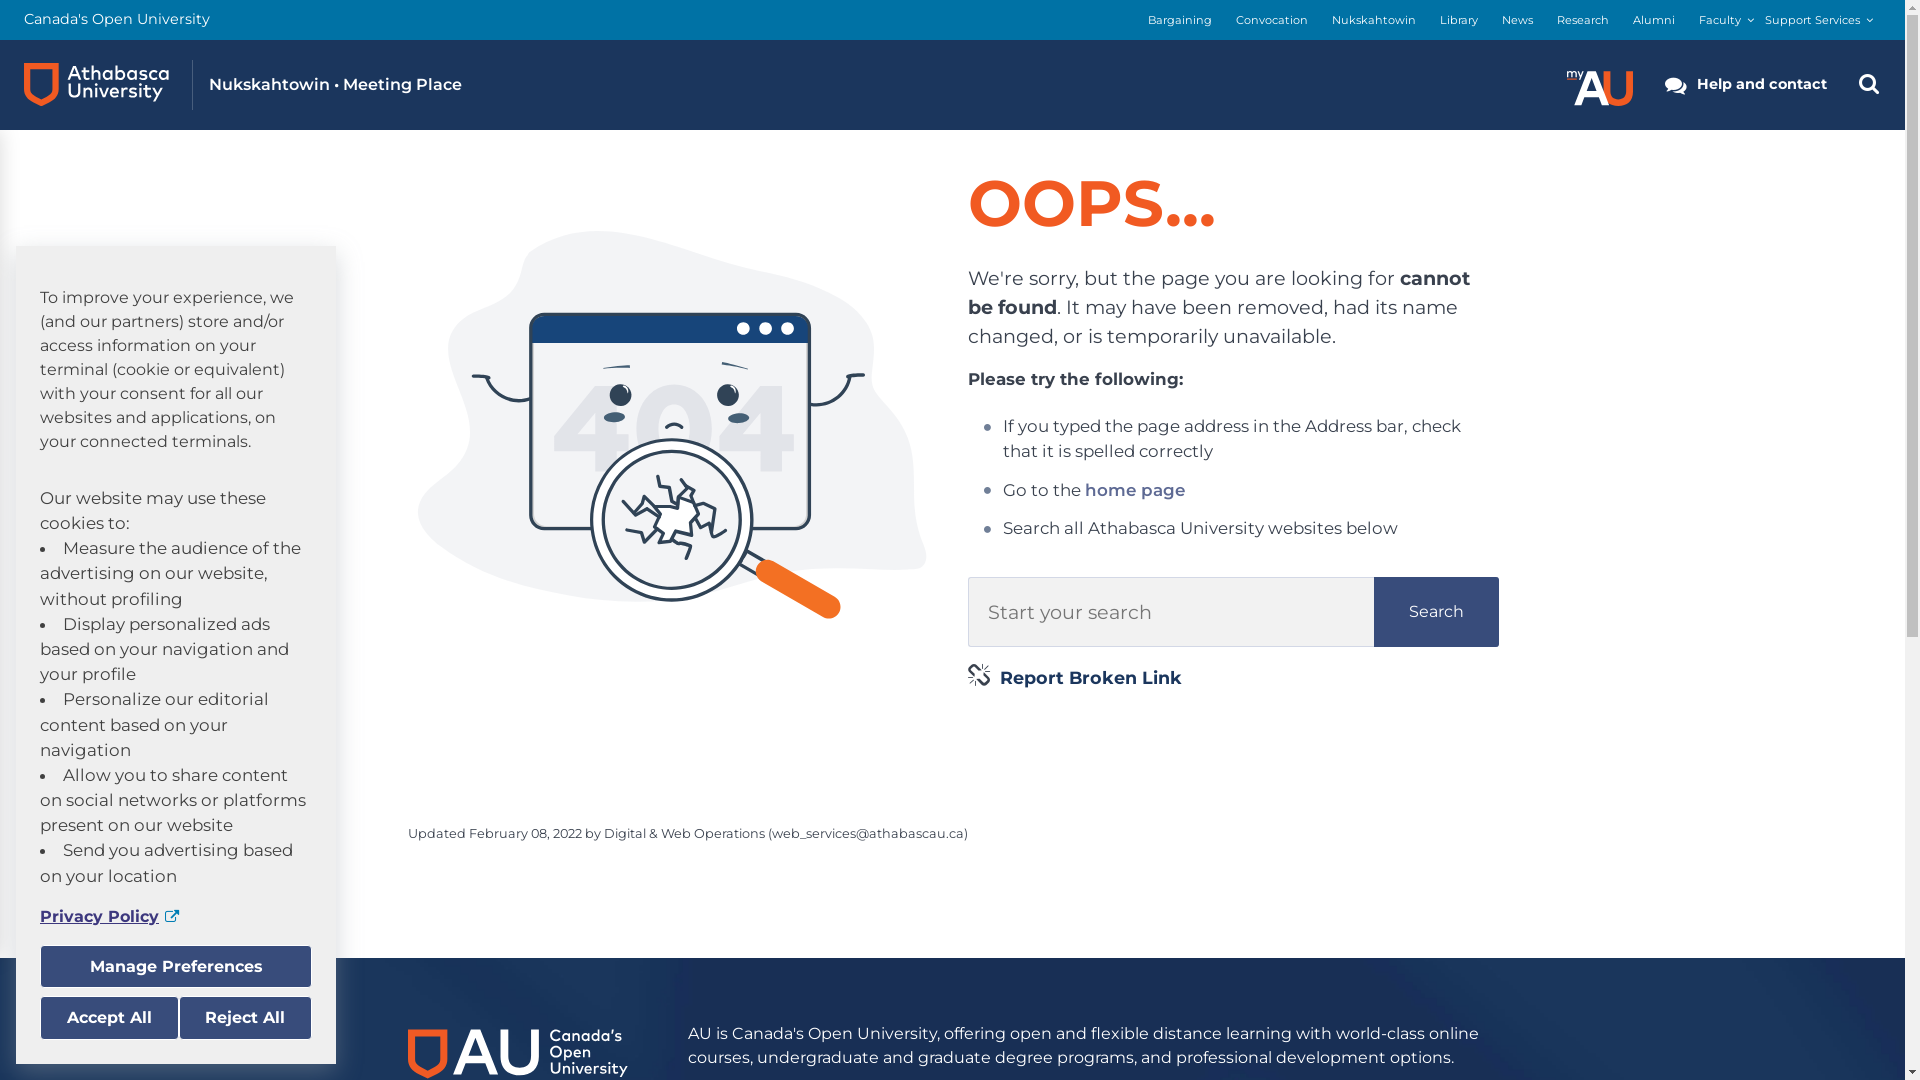 This screenshot has width=1920, height=1080. What do you see at coordinates (245, 1018) in the screenshot?
I see `Reject All` at bounding box center [245, 1018].